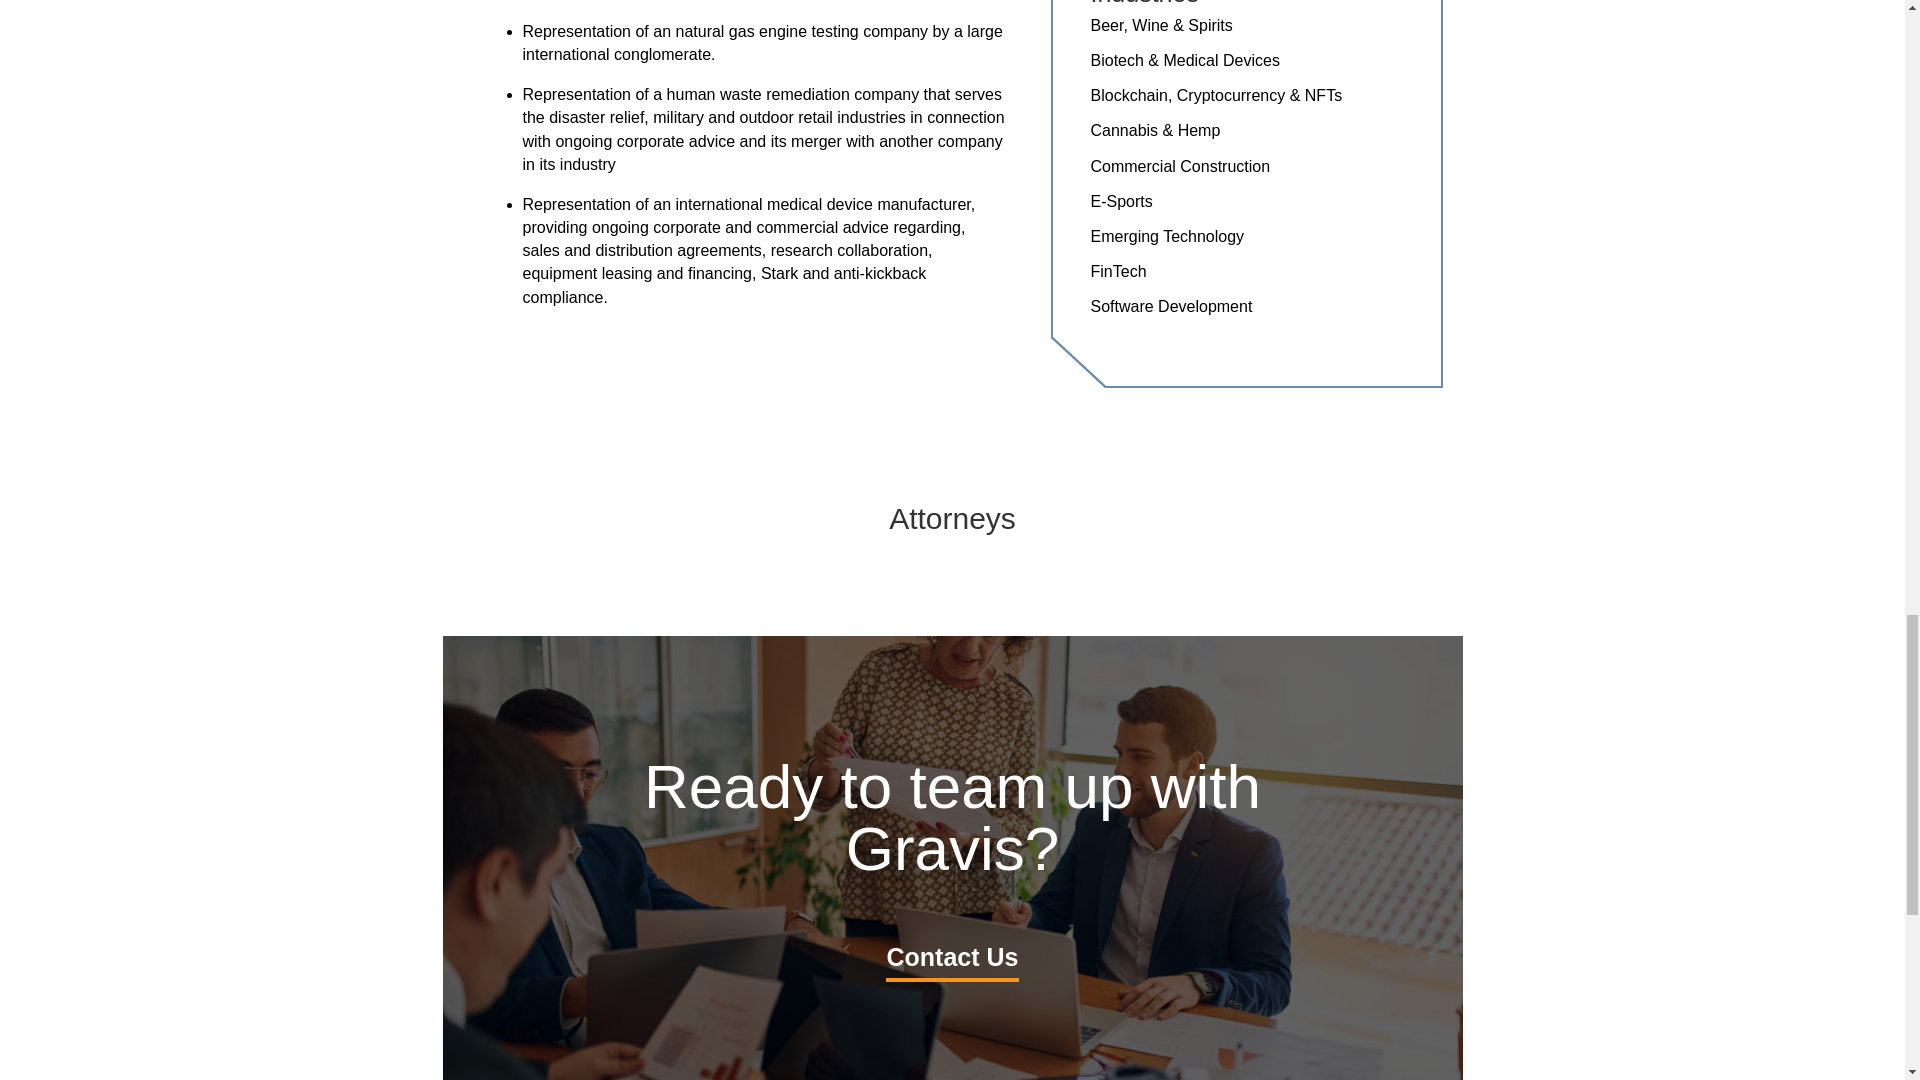 This screenshot has width=1920, height=1080. I want to click on Contact Us, so click(952, 958).